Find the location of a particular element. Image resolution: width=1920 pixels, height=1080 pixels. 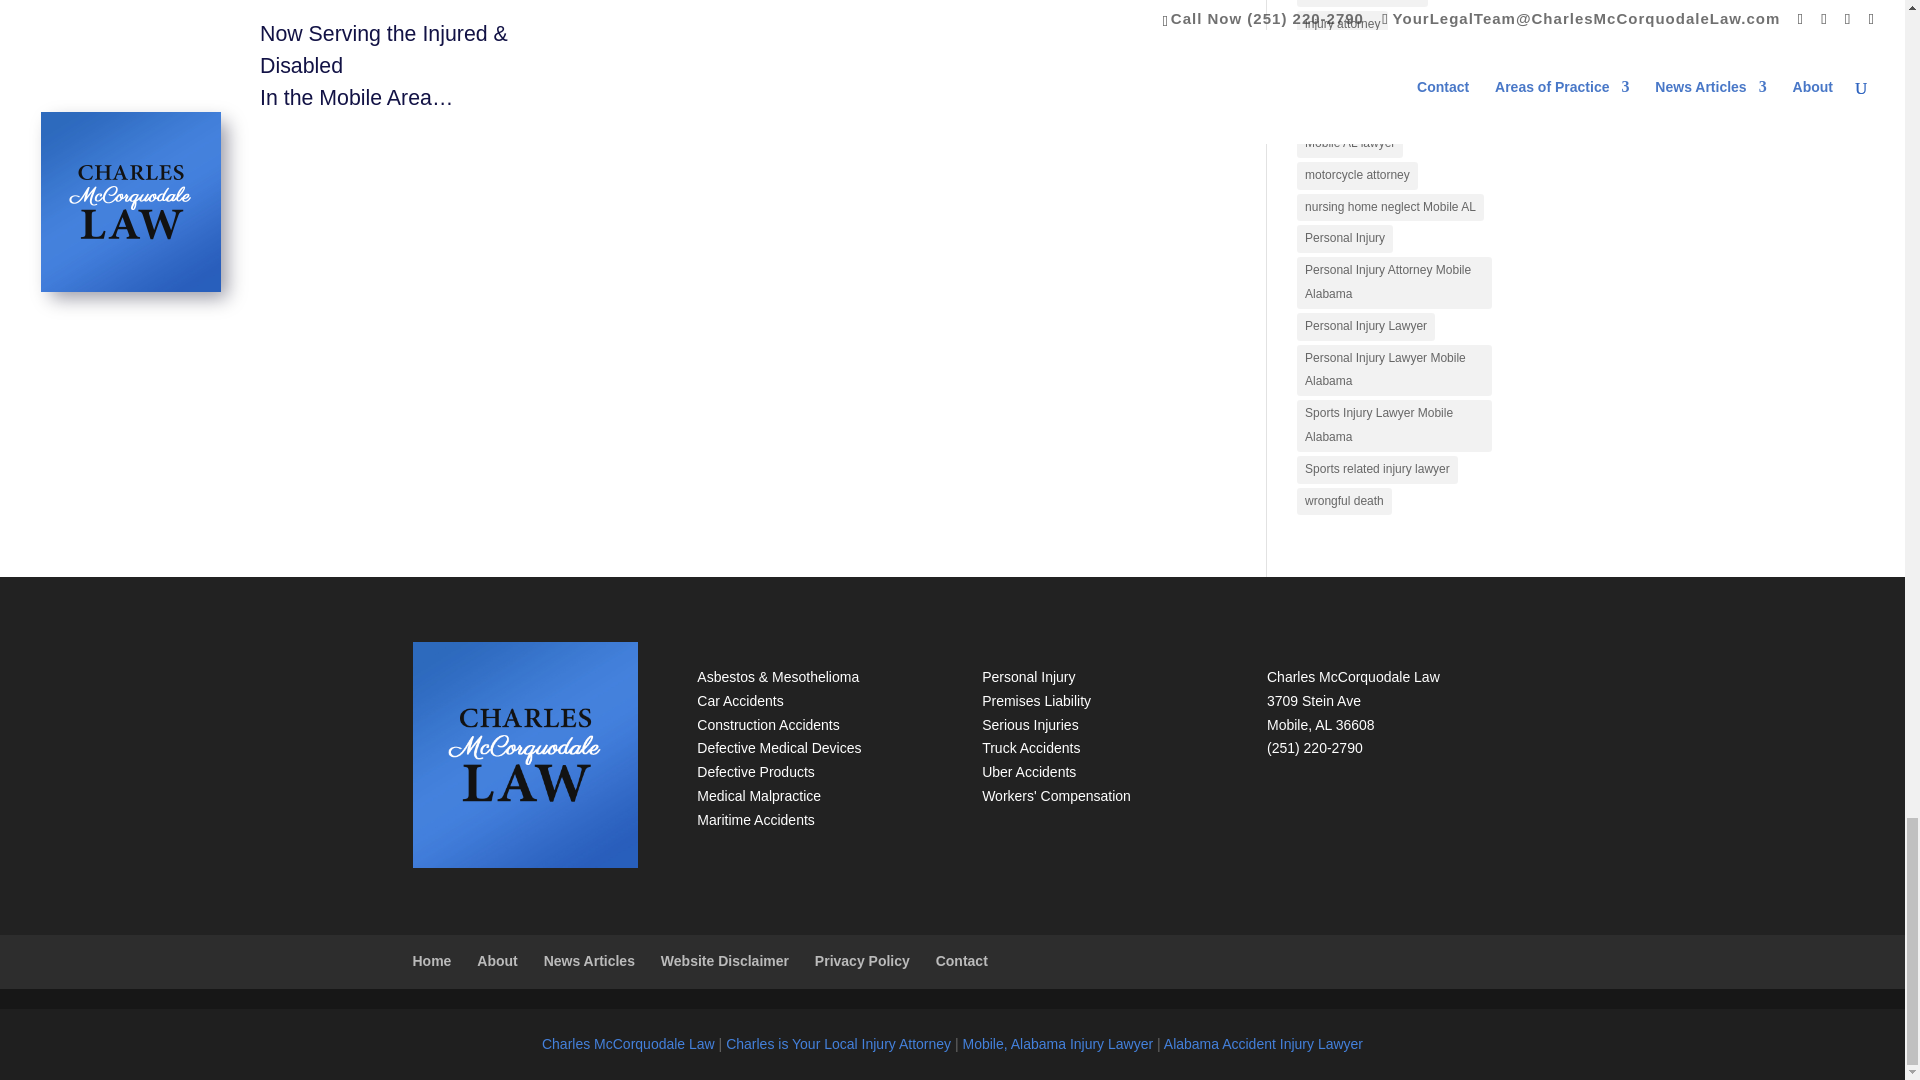

Local Injury Attorney in Mobile, Alabama is located at coordinates (838, 1043).